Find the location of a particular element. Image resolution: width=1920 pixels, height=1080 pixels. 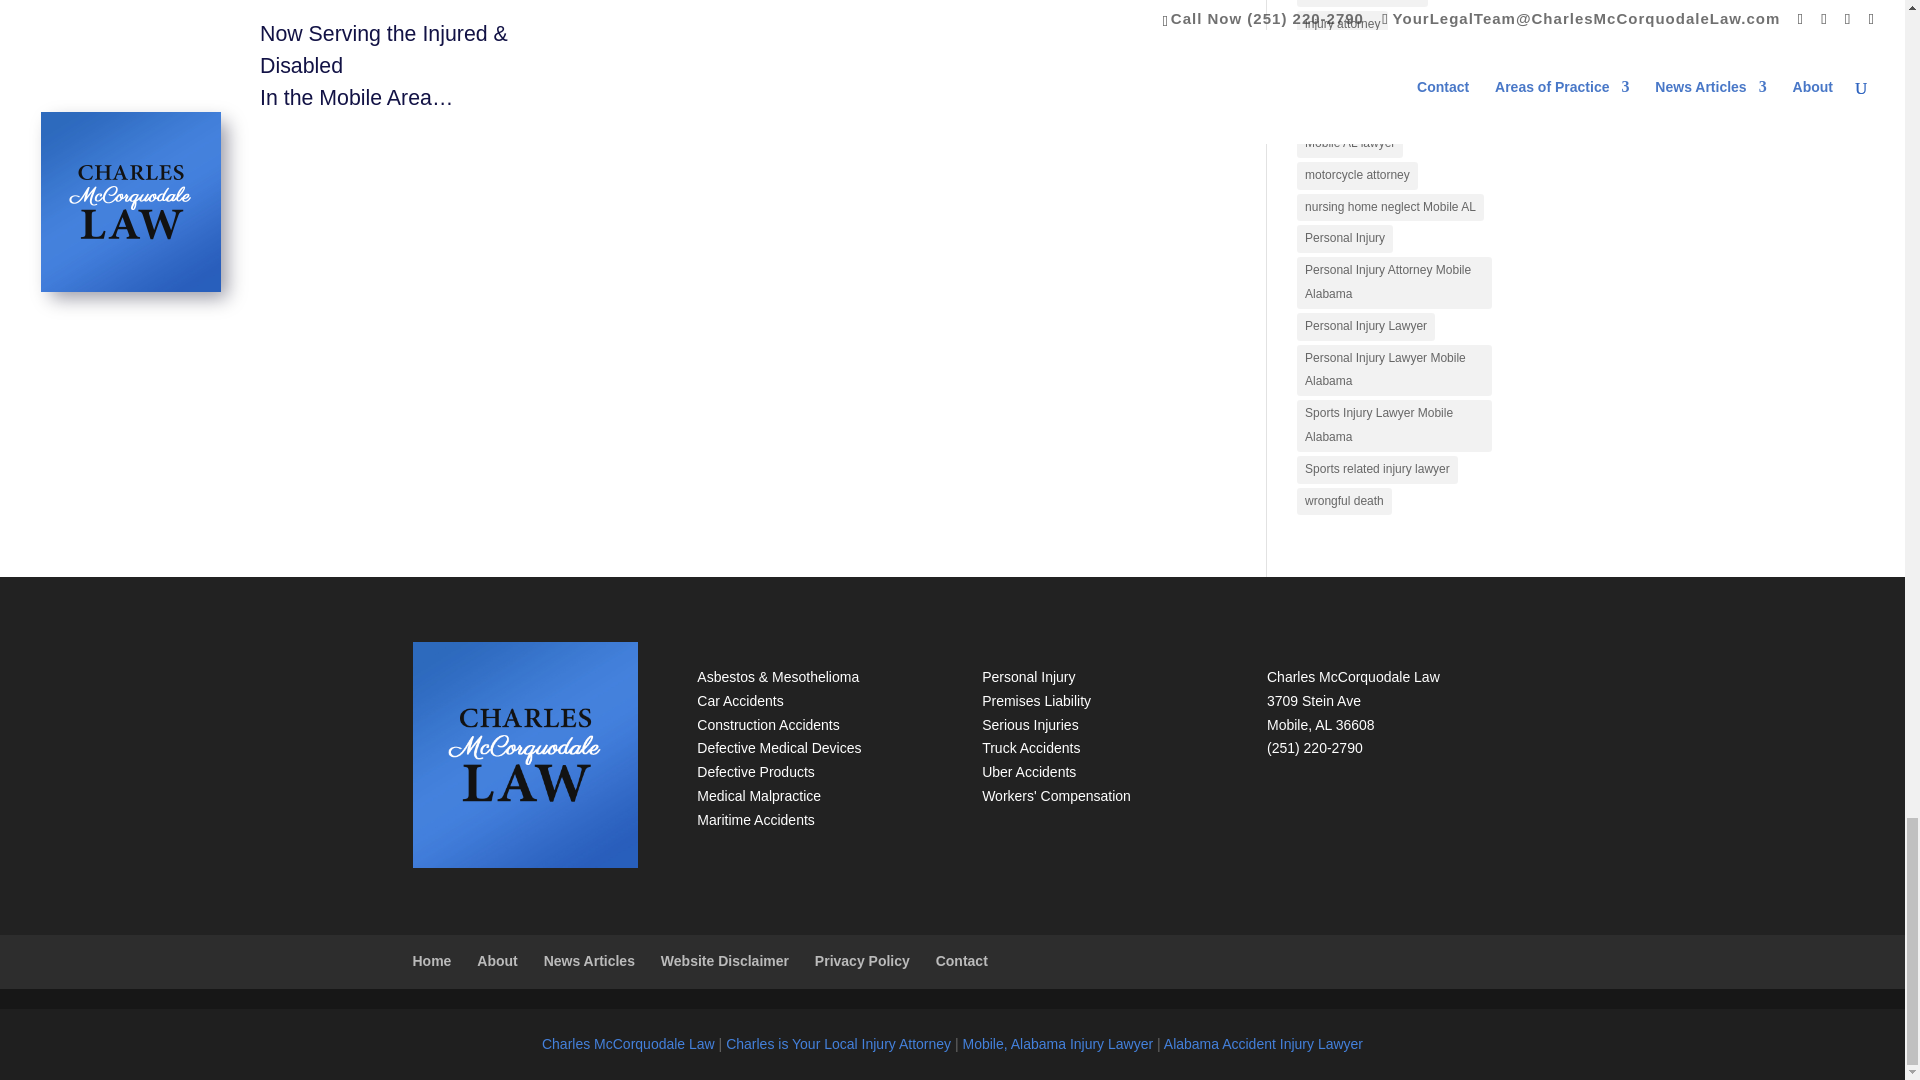

Local Injury Attorney in Mobile, Alabama is located at coordinates (838, 1043).